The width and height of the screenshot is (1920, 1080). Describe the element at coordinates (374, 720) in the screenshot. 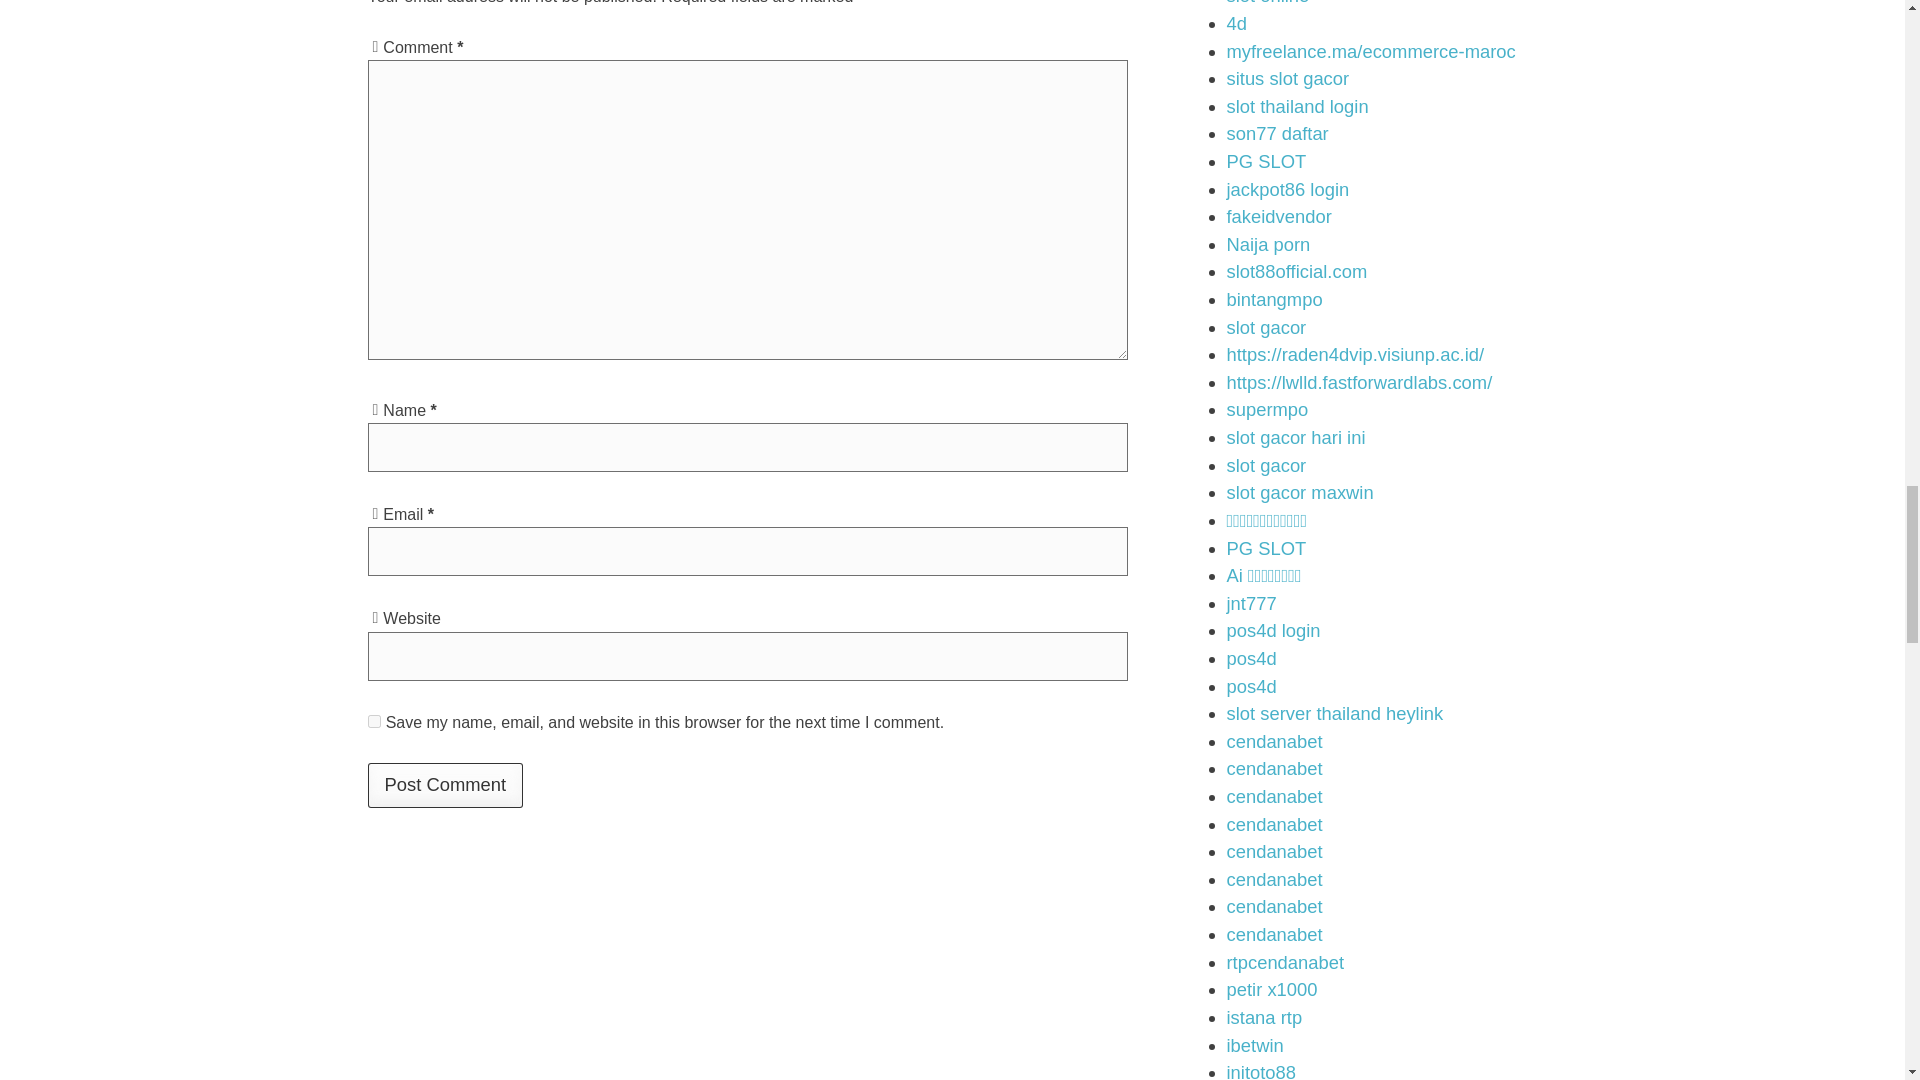

I see `yes` at that location.